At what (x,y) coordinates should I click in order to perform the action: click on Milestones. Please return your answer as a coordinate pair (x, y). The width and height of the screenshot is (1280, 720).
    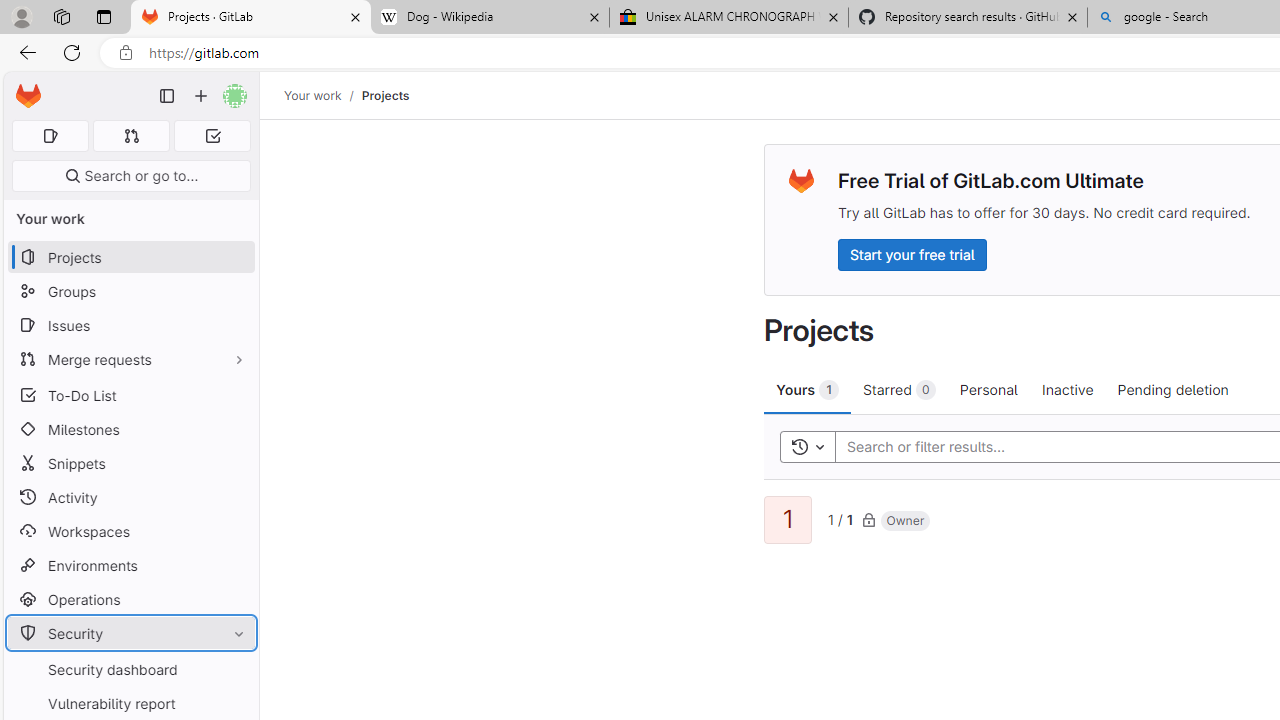
    Looking at the image, I should click on (130, 429).